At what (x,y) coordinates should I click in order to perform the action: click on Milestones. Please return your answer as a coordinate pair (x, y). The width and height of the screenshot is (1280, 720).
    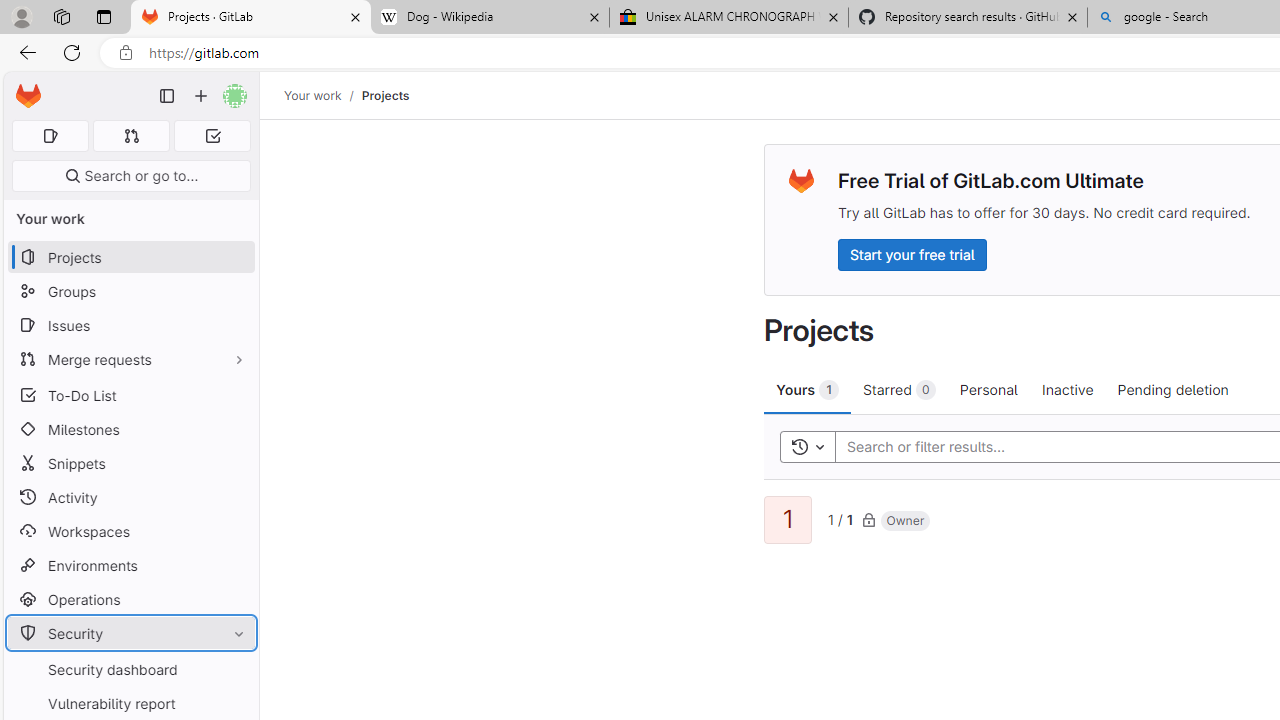
    Looking at the image, I should click on (130, 429).